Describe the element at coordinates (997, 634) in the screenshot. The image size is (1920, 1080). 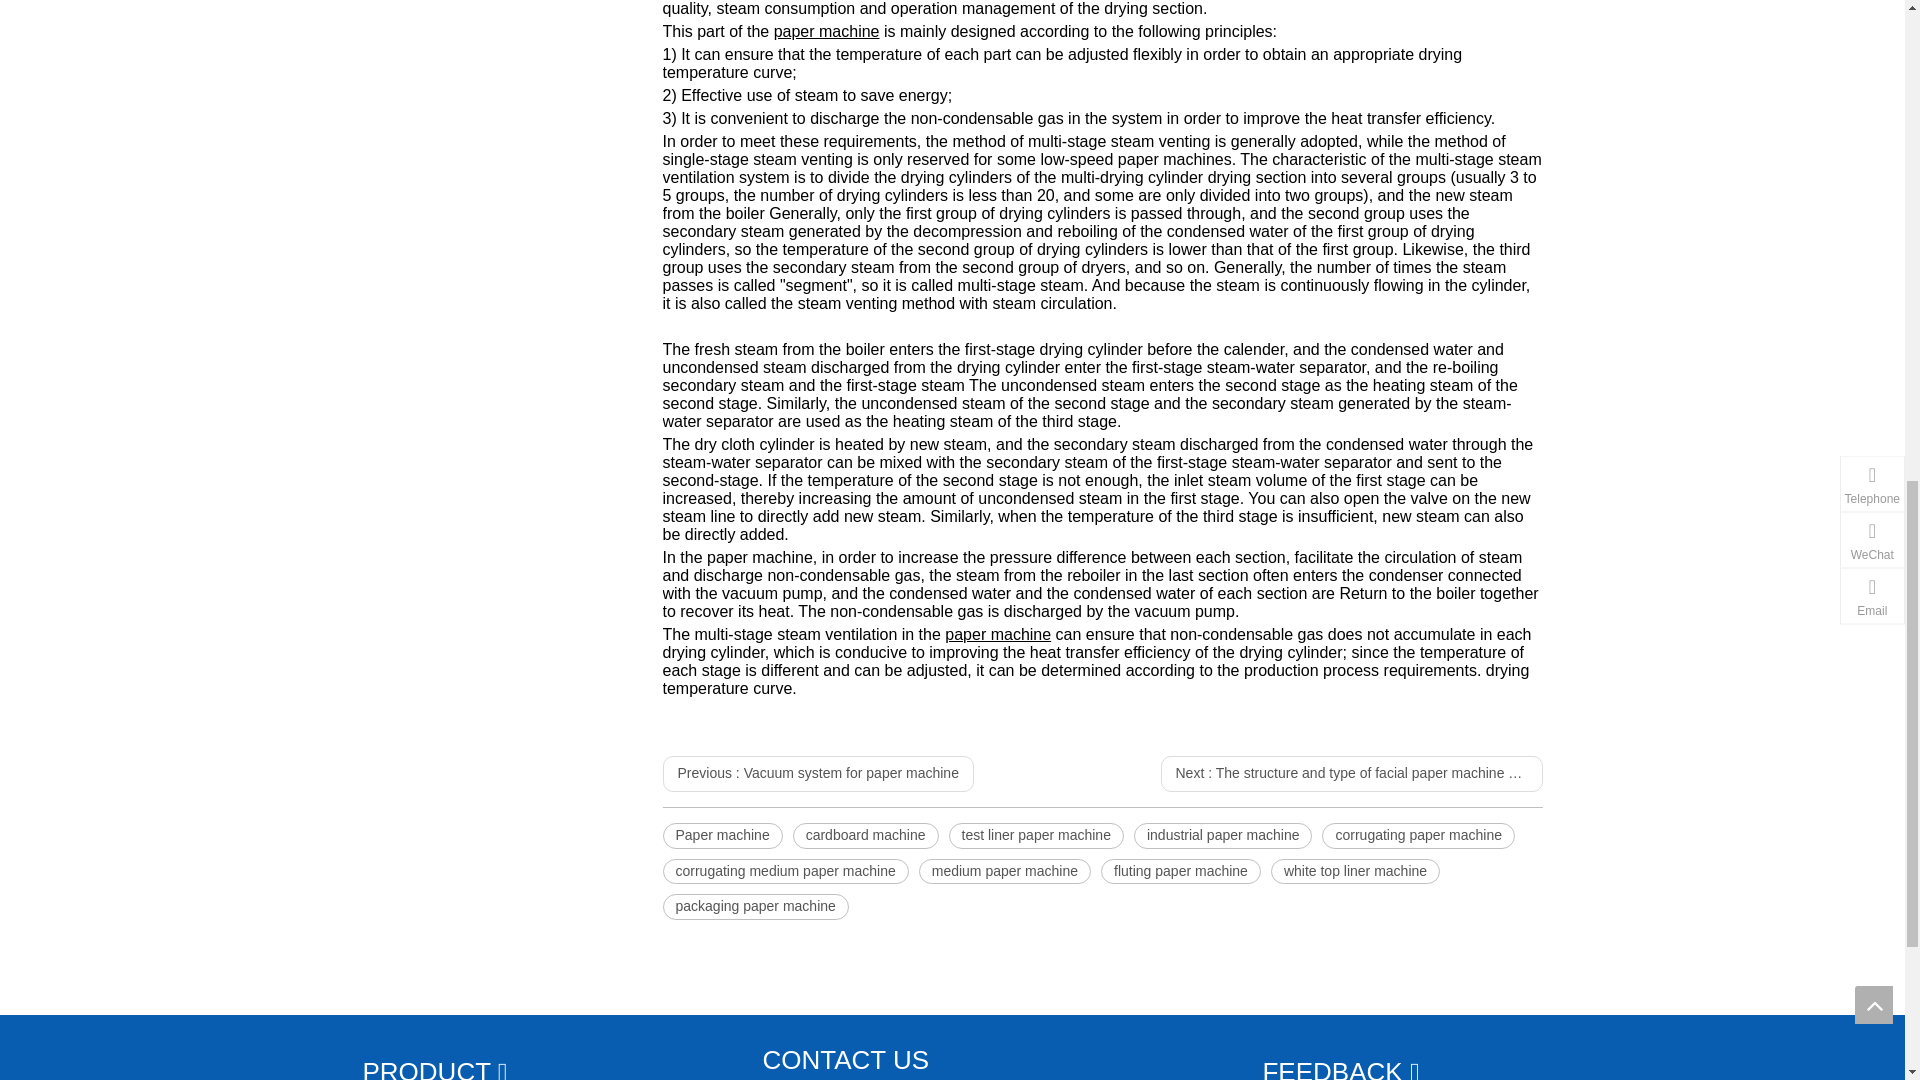
I see `paper machine` at that location.